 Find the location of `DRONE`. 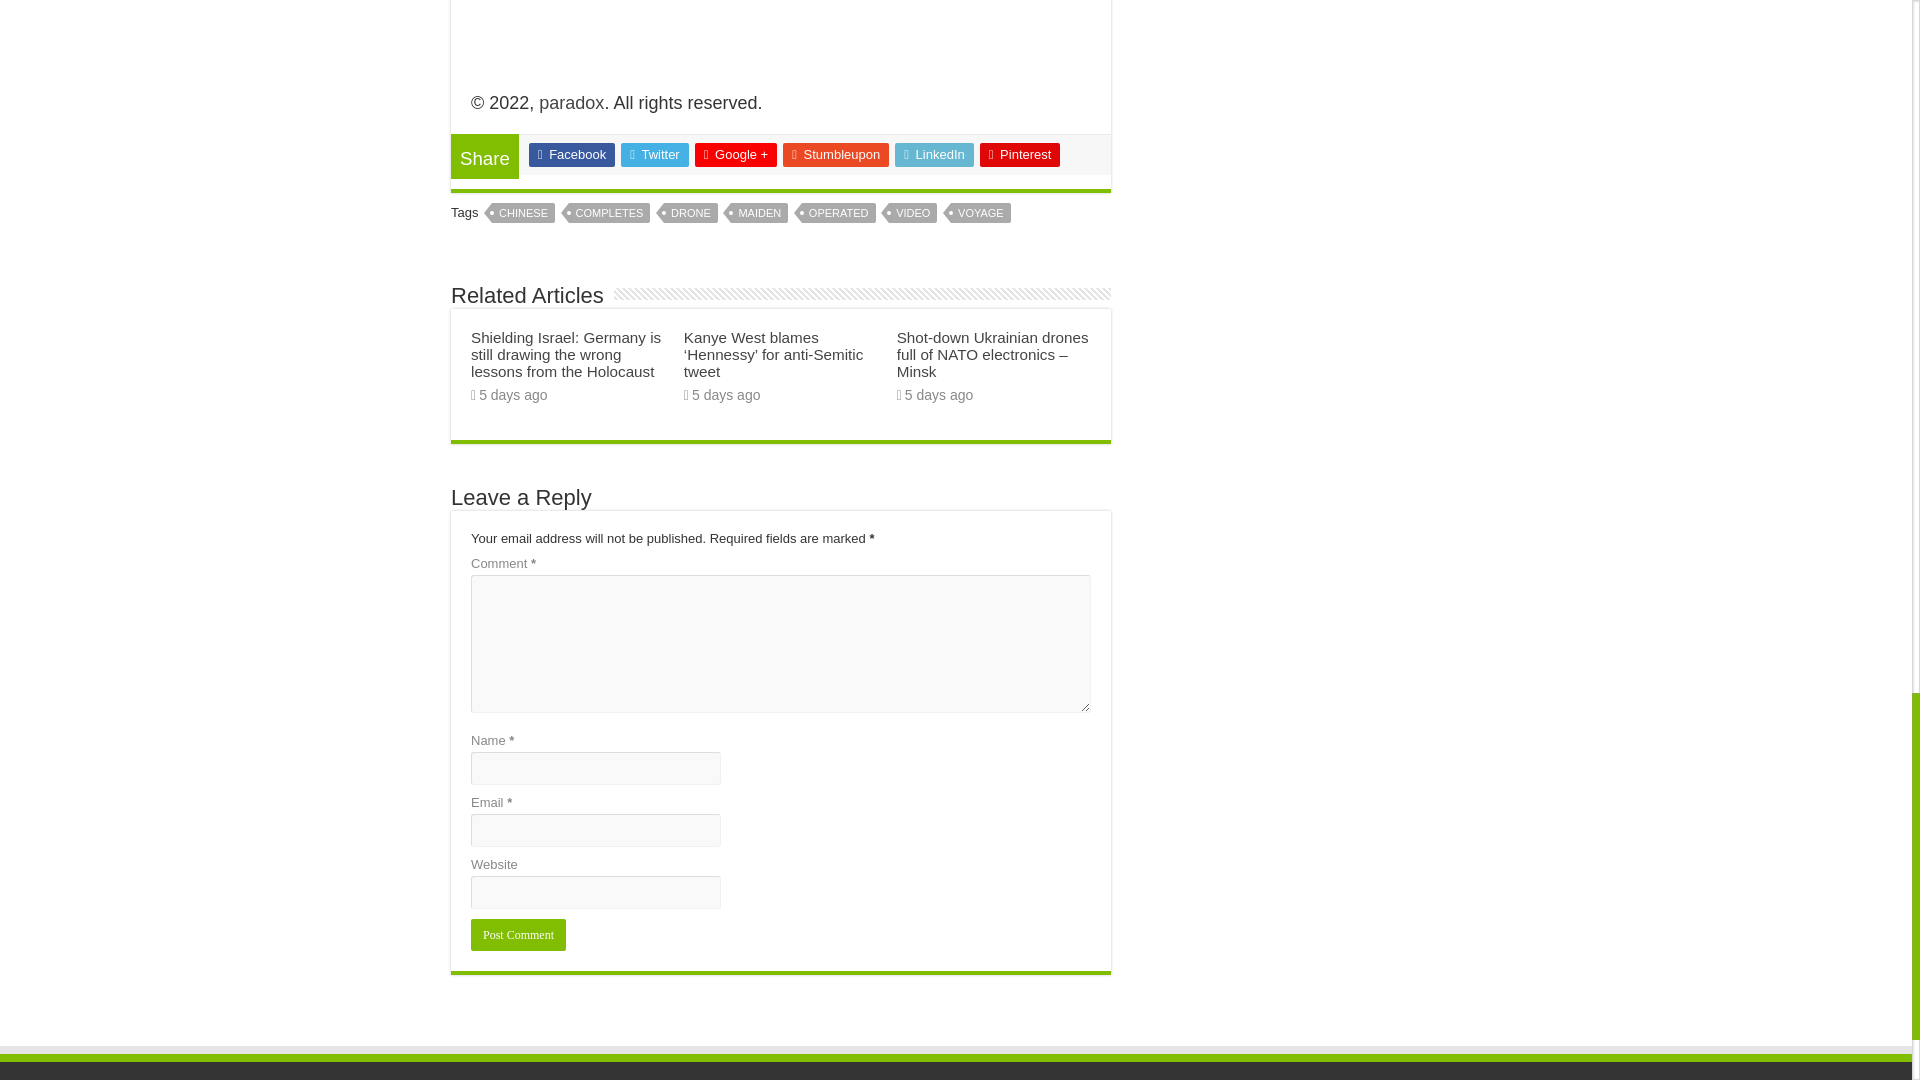

DRONE is located at coordinates (691, 212).